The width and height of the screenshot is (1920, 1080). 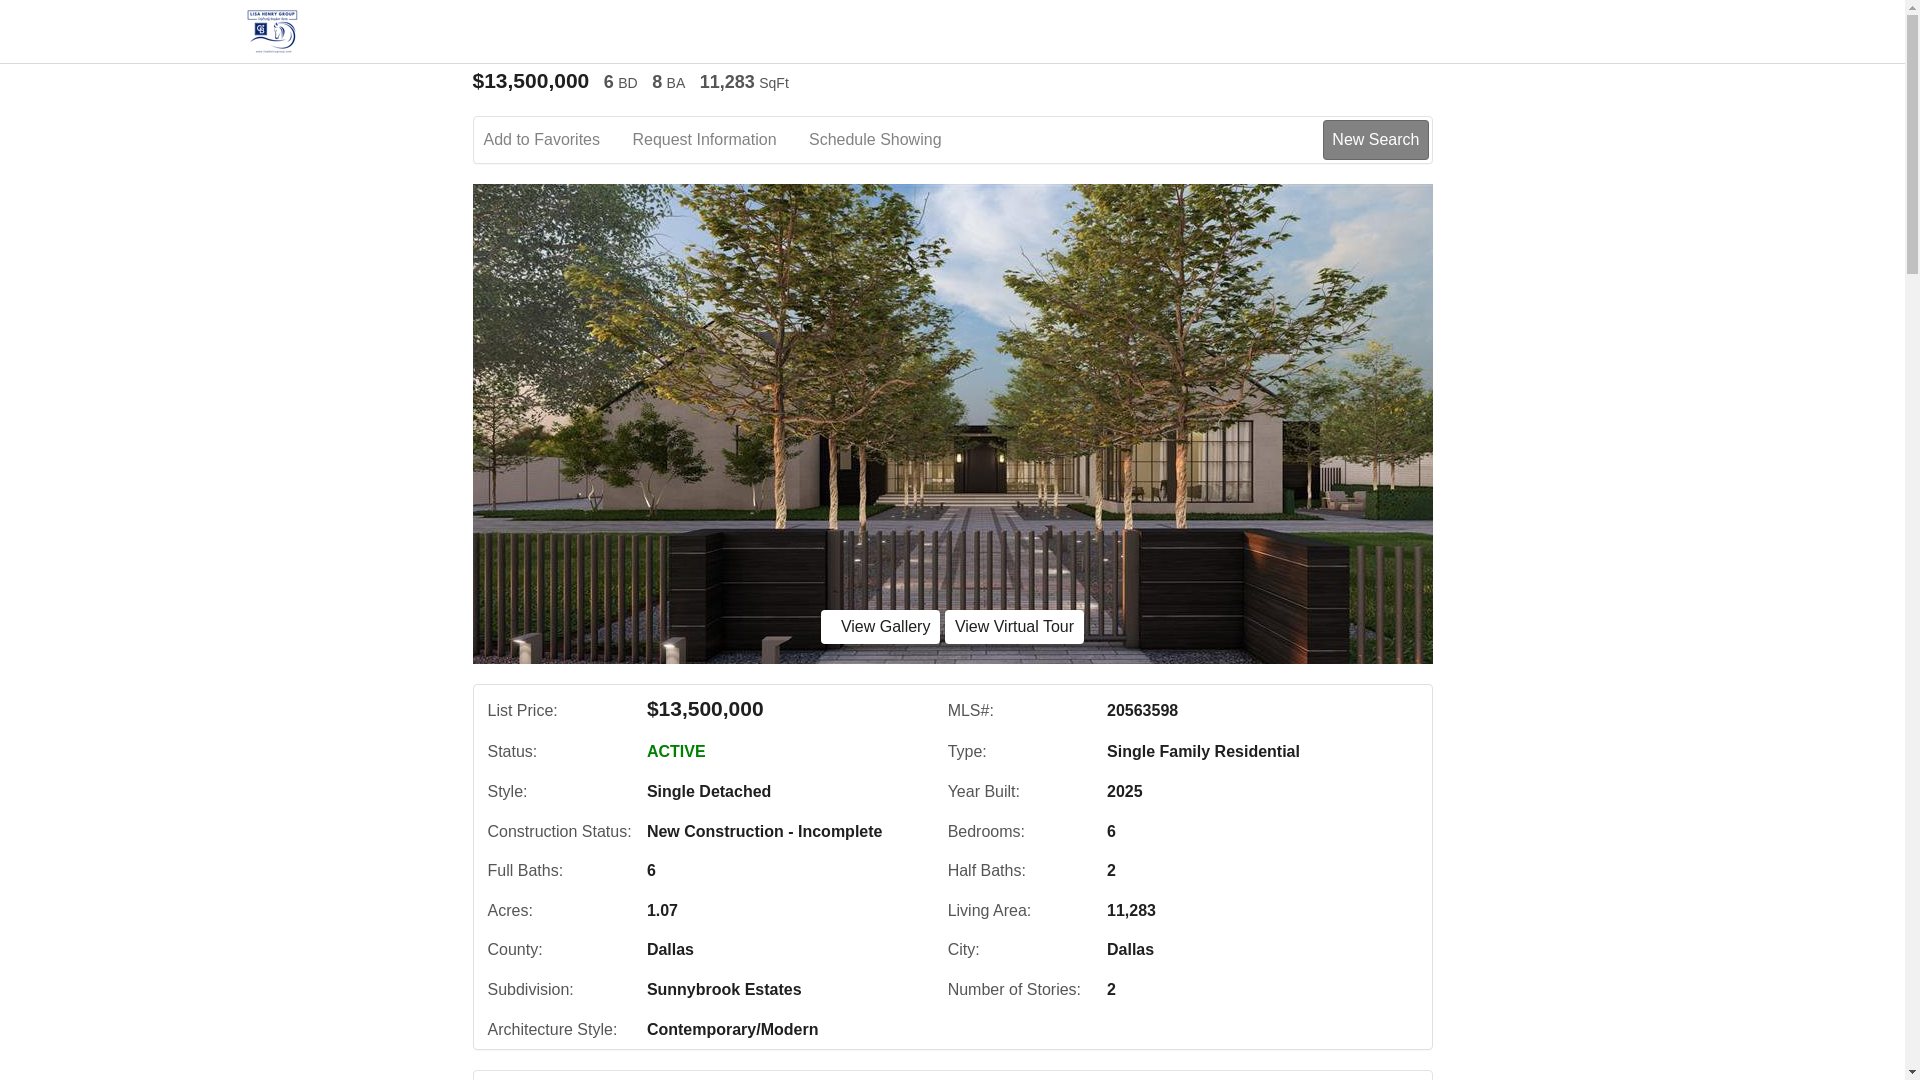 What do you see at coordinates (1373, 1079) in the screenshot?
I see `New Search` at bounding box center [1373, 1079].